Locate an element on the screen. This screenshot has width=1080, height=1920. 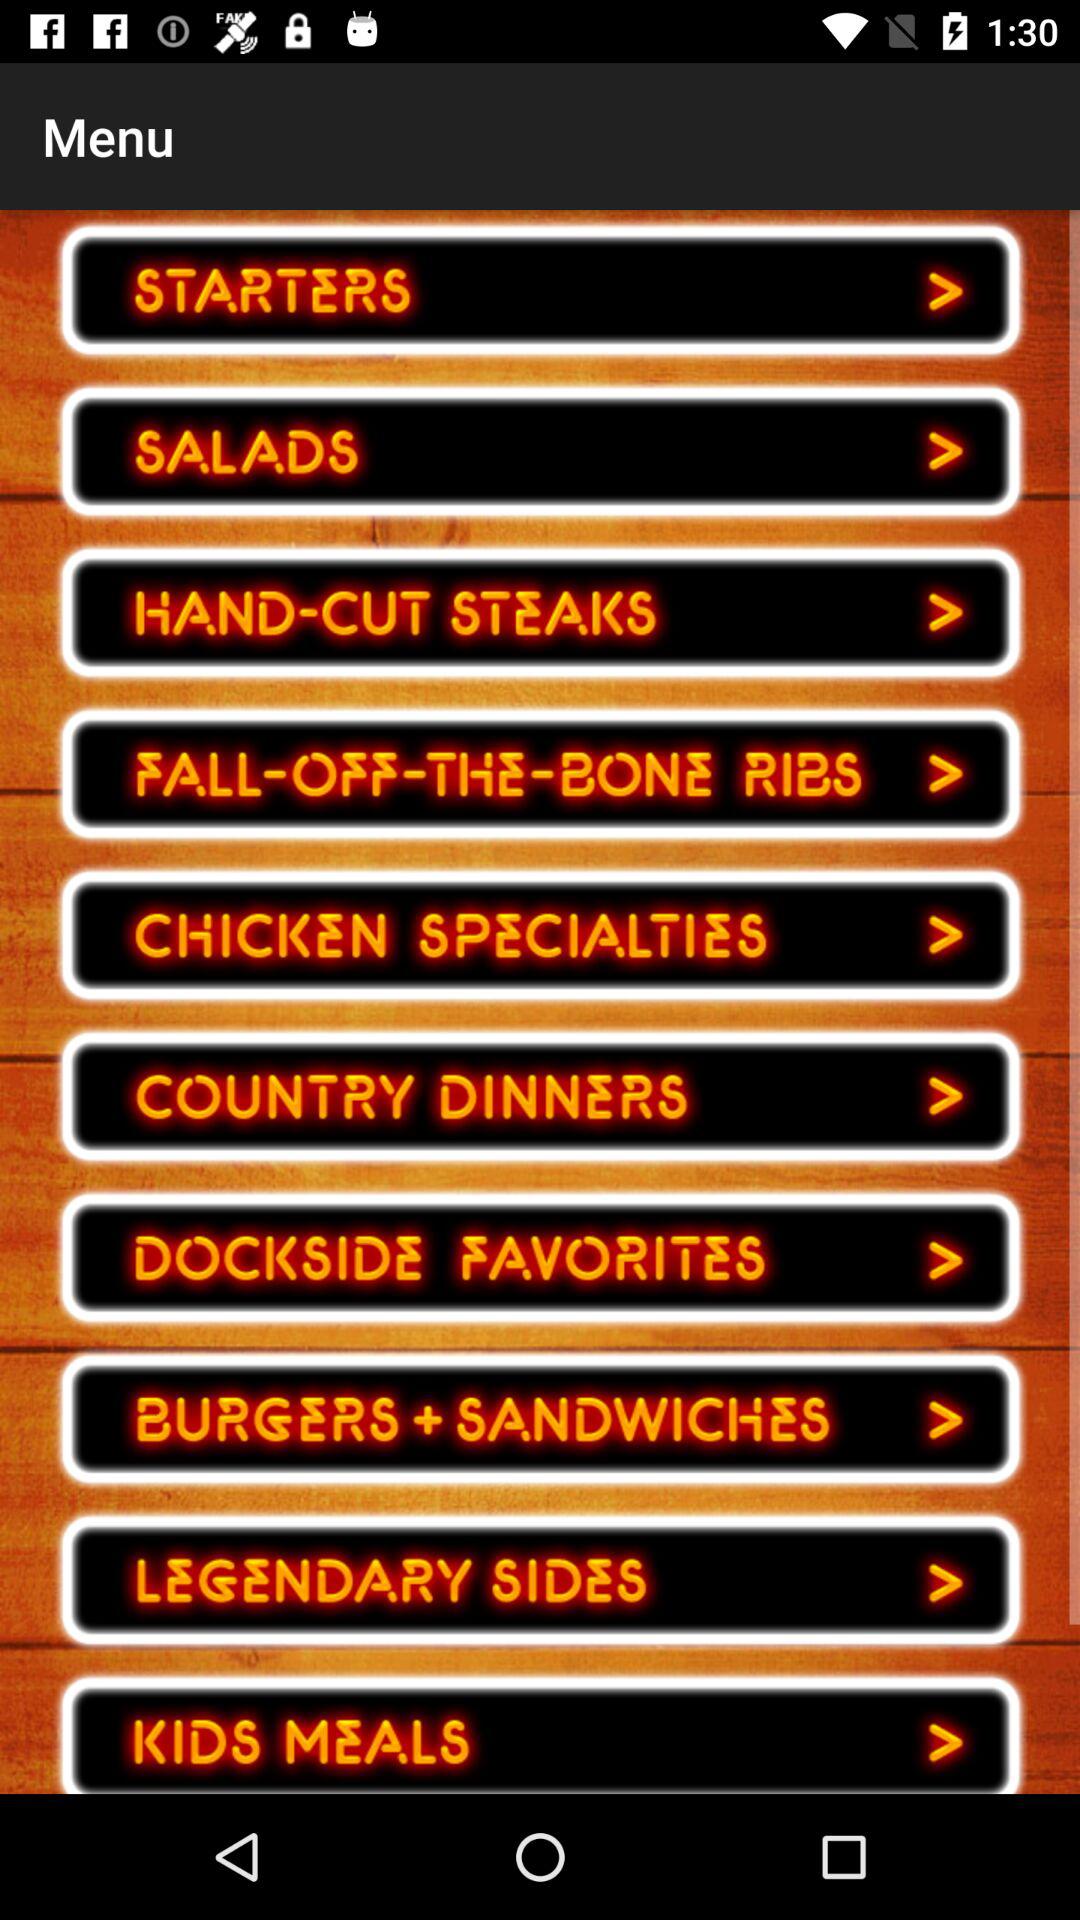
choose option is located at coordinates (540, 290).